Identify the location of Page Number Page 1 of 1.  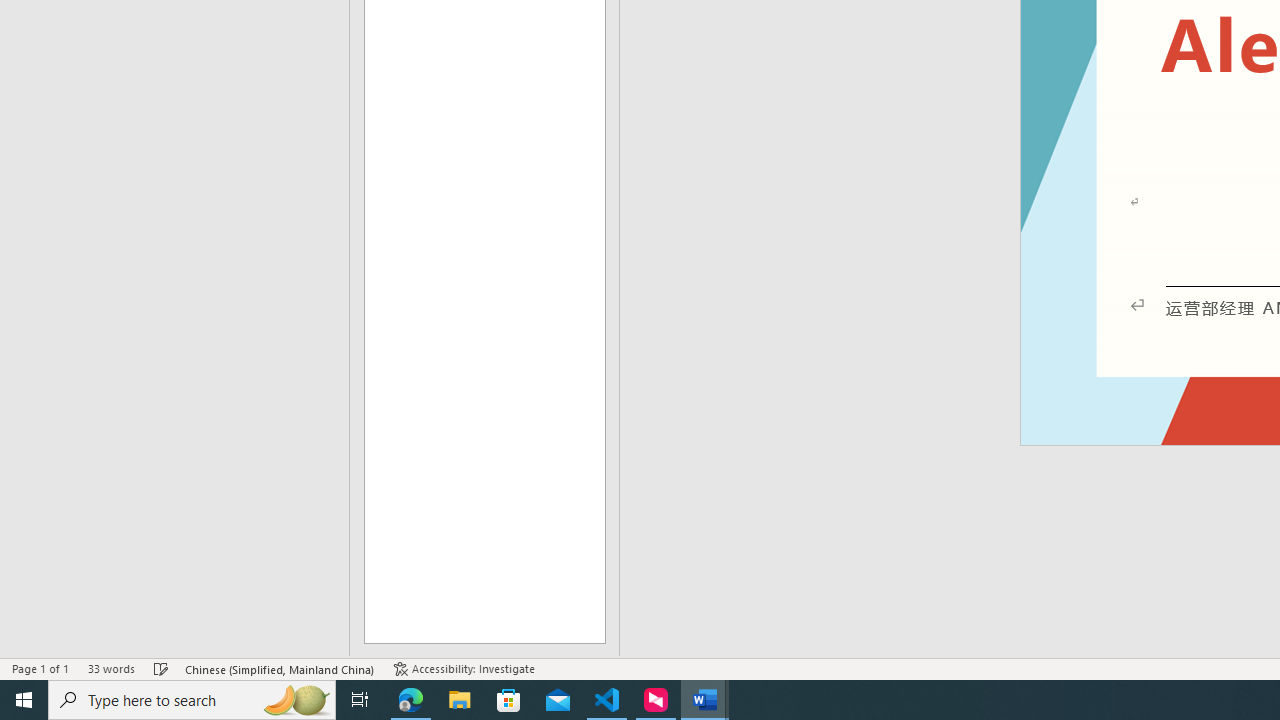
(40, 668).